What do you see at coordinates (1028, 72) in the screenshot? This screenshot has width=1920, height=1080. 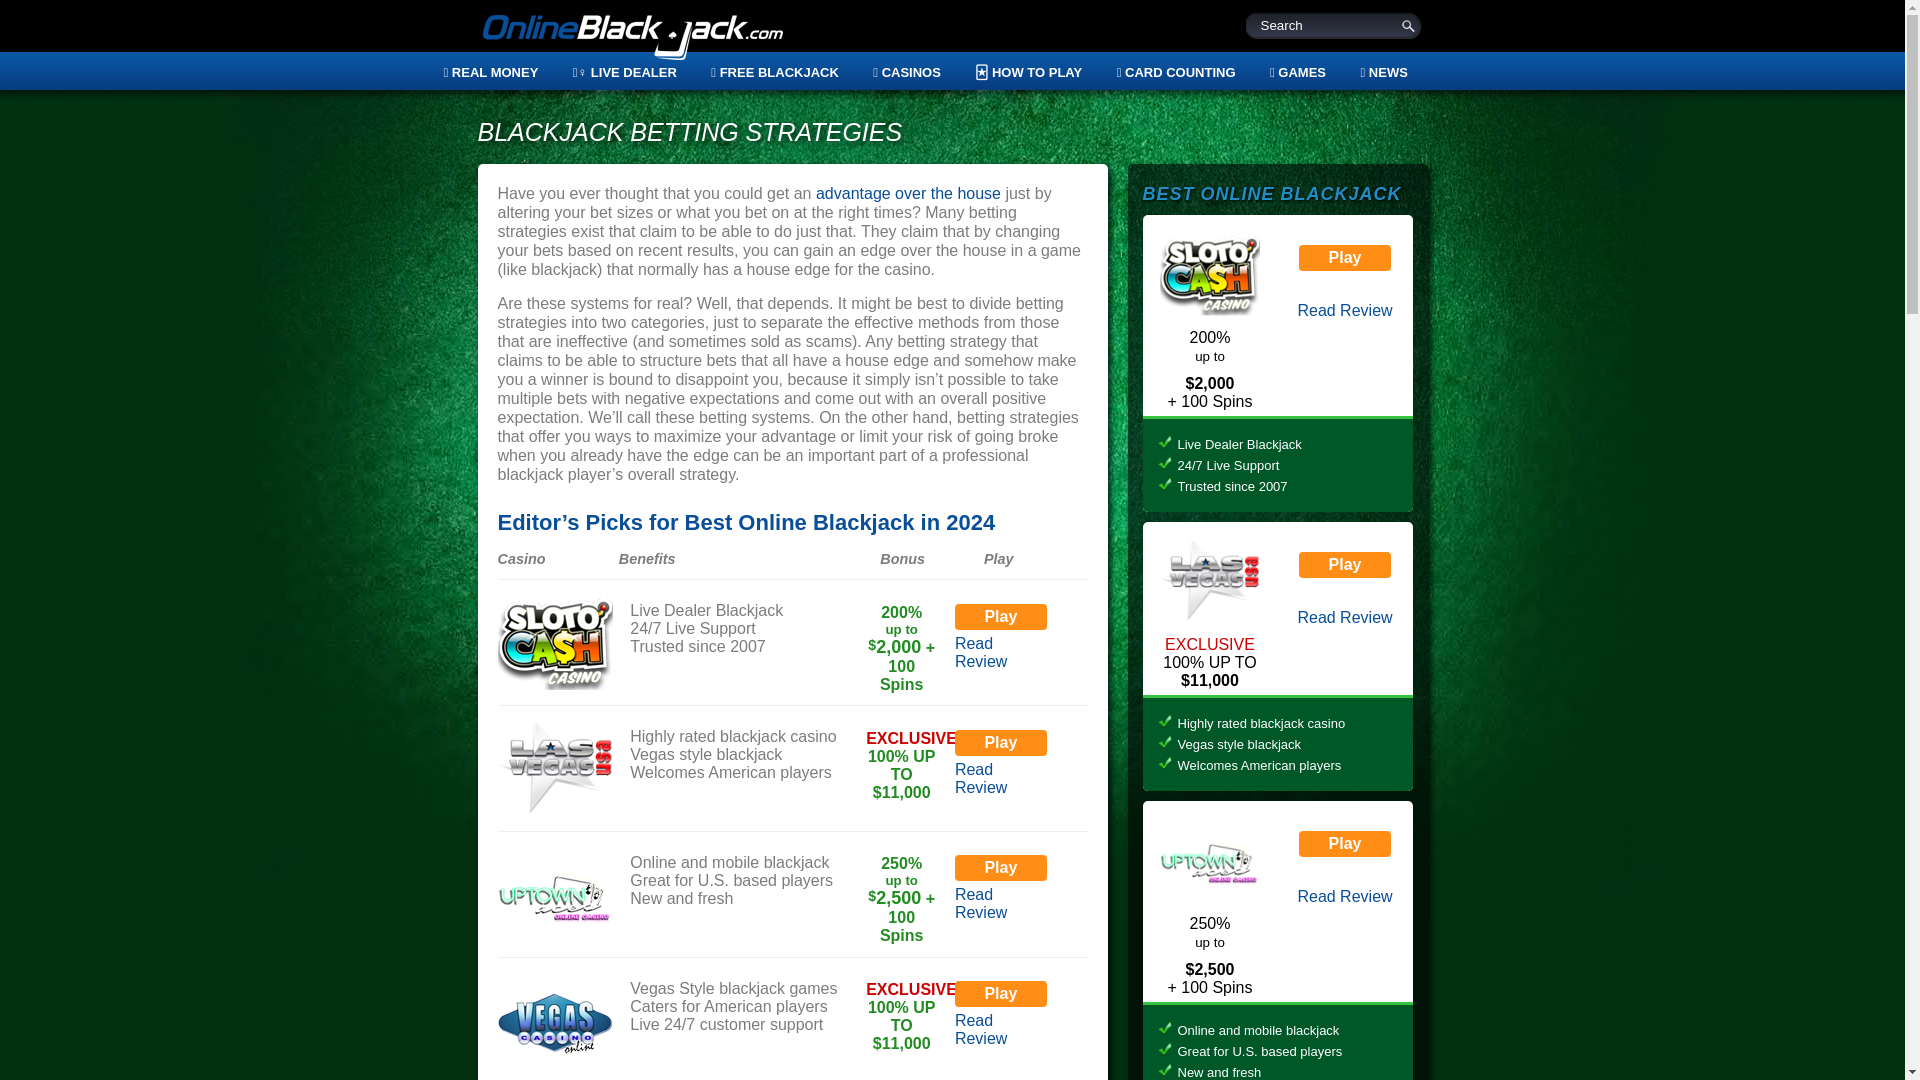 I see `How to play Blackjack` at bounding box center [1028, 72].